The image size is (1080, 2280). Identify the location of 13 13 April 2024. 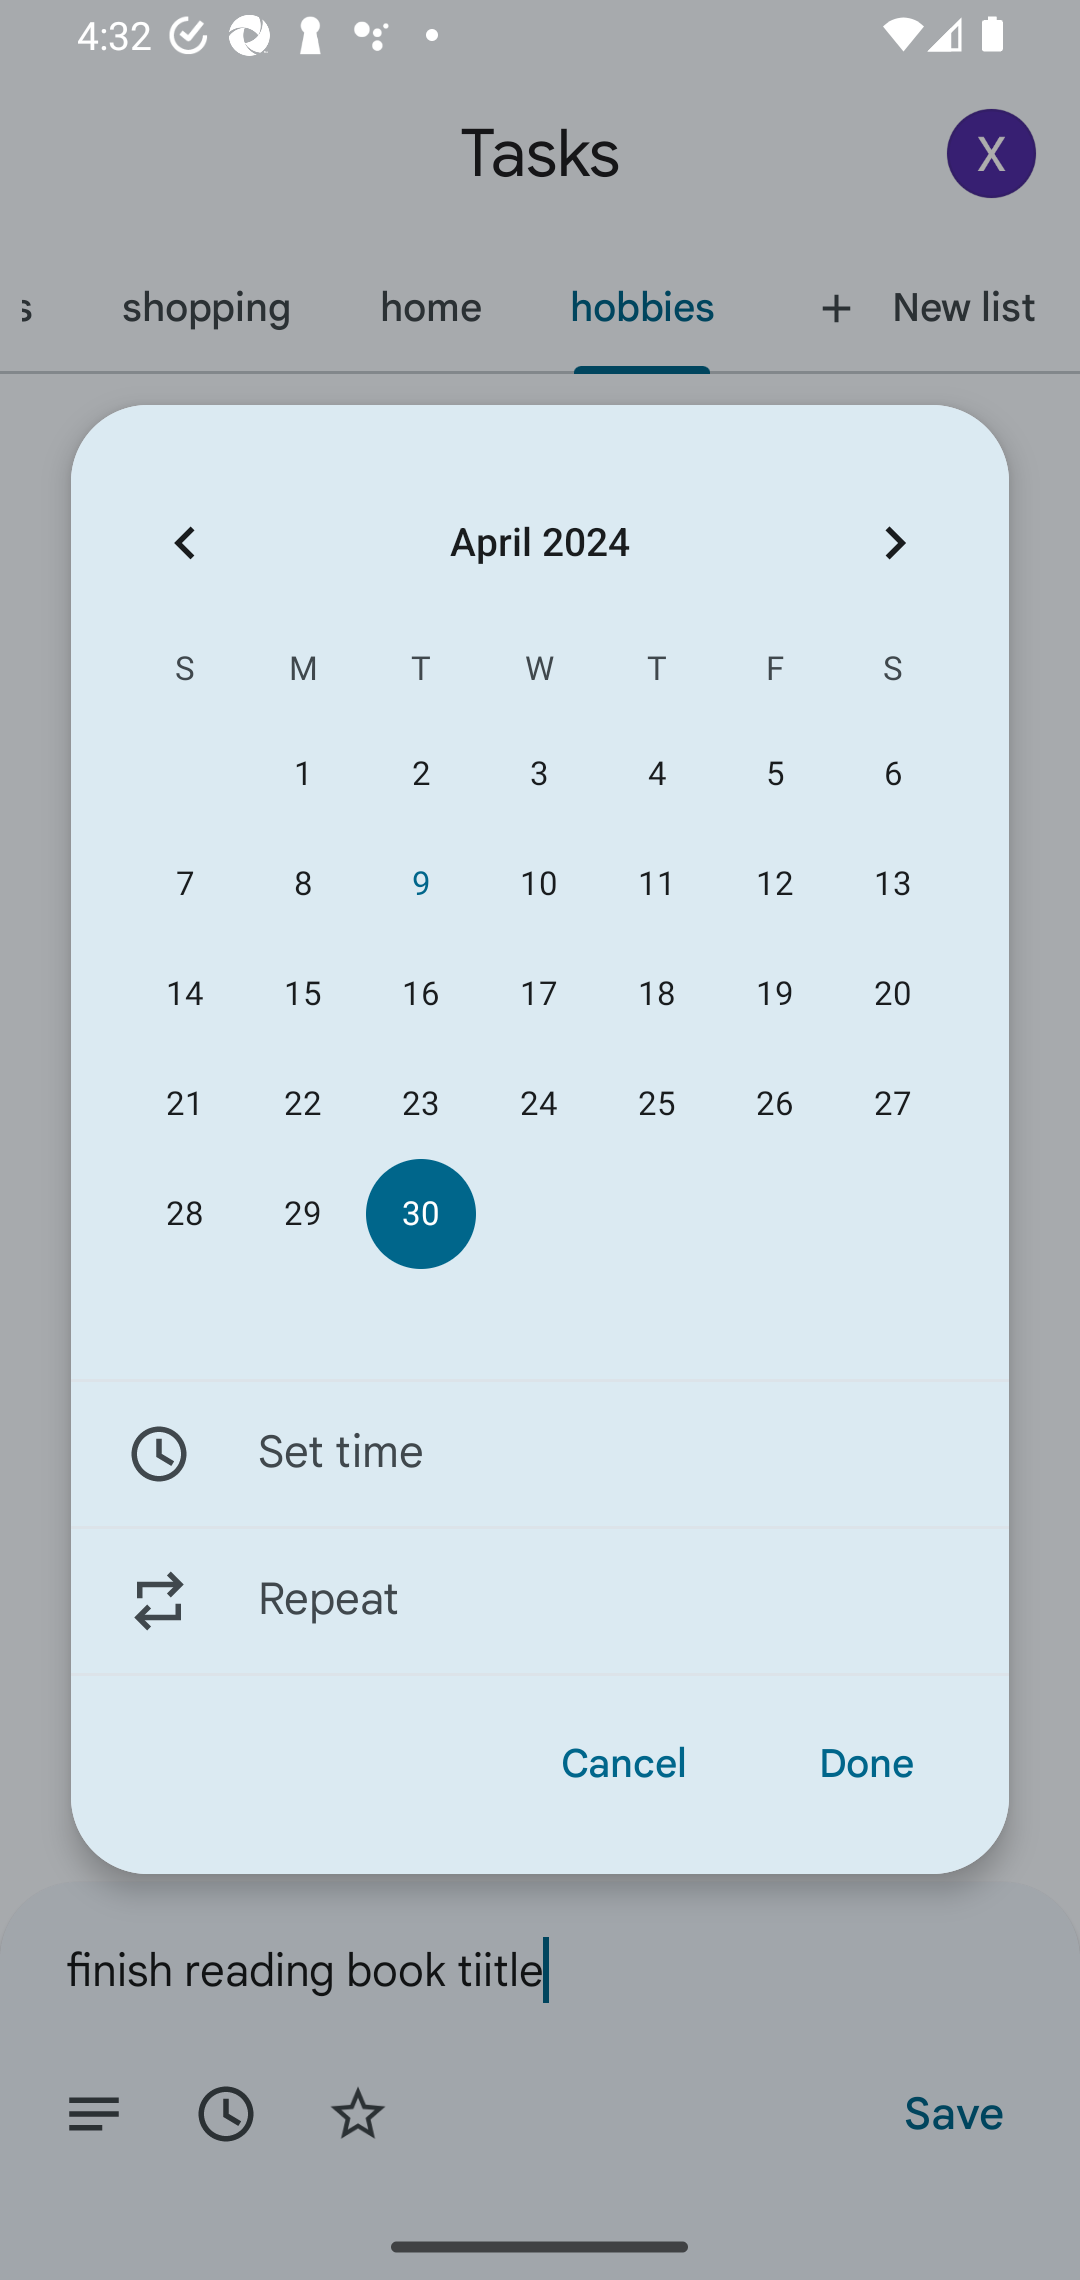
(892, 884).